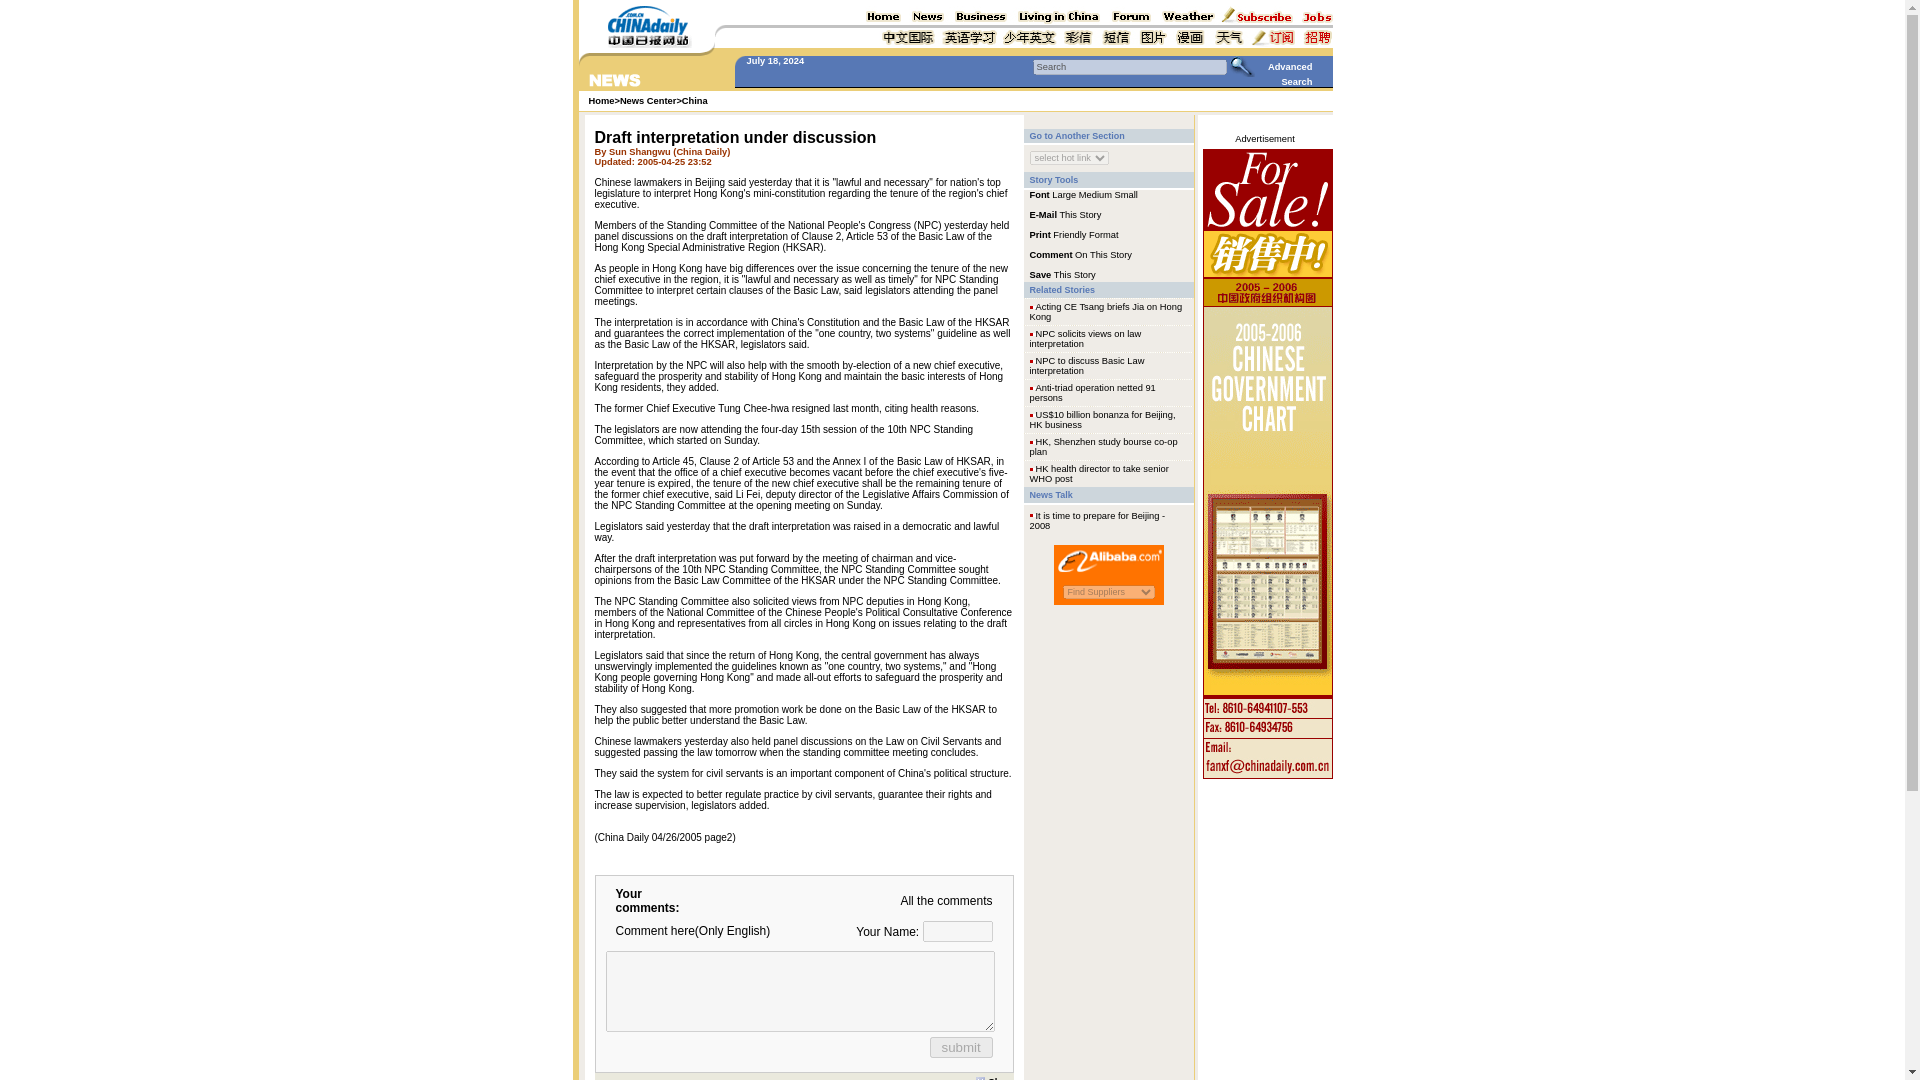 Image resolution: width=1920 pixels, height=1080 pixels. I want to click on Small, so click(1126, 194).